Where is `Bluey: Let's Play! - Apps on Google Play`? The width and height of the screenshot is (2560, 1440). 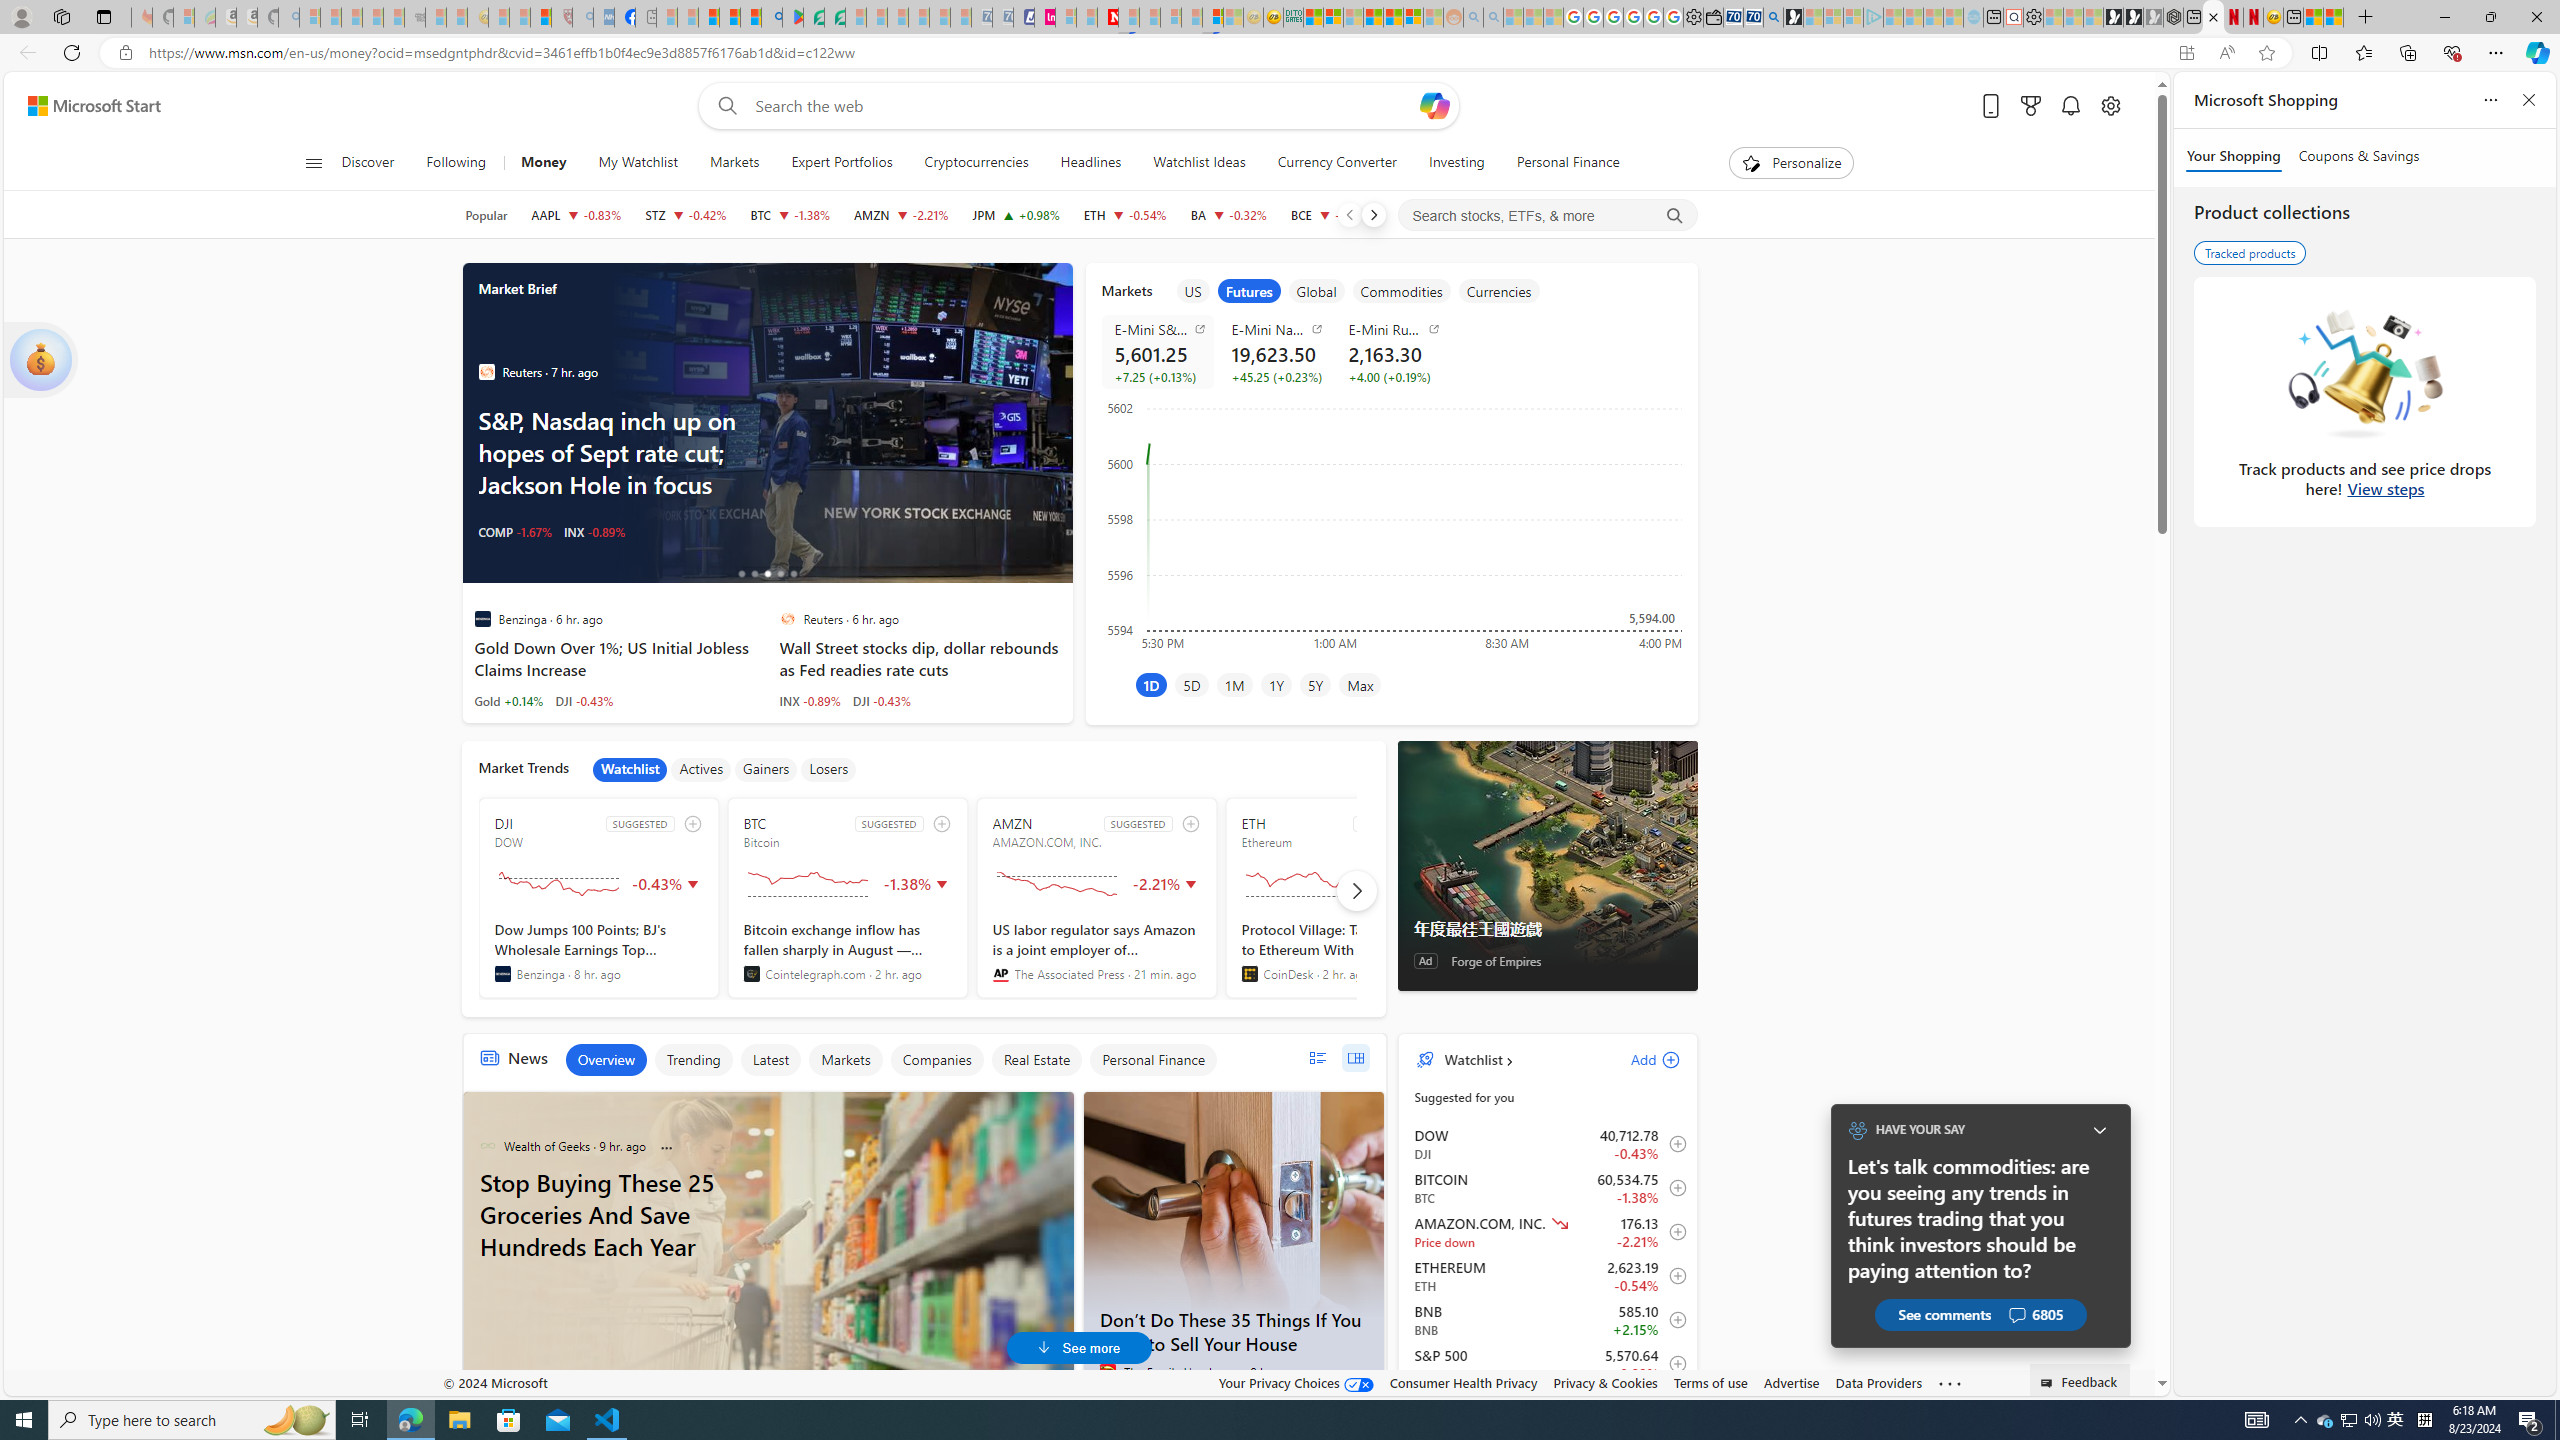
Bluey: Let's Play! - Apps on Google Play is located at coordinates (792, 17).